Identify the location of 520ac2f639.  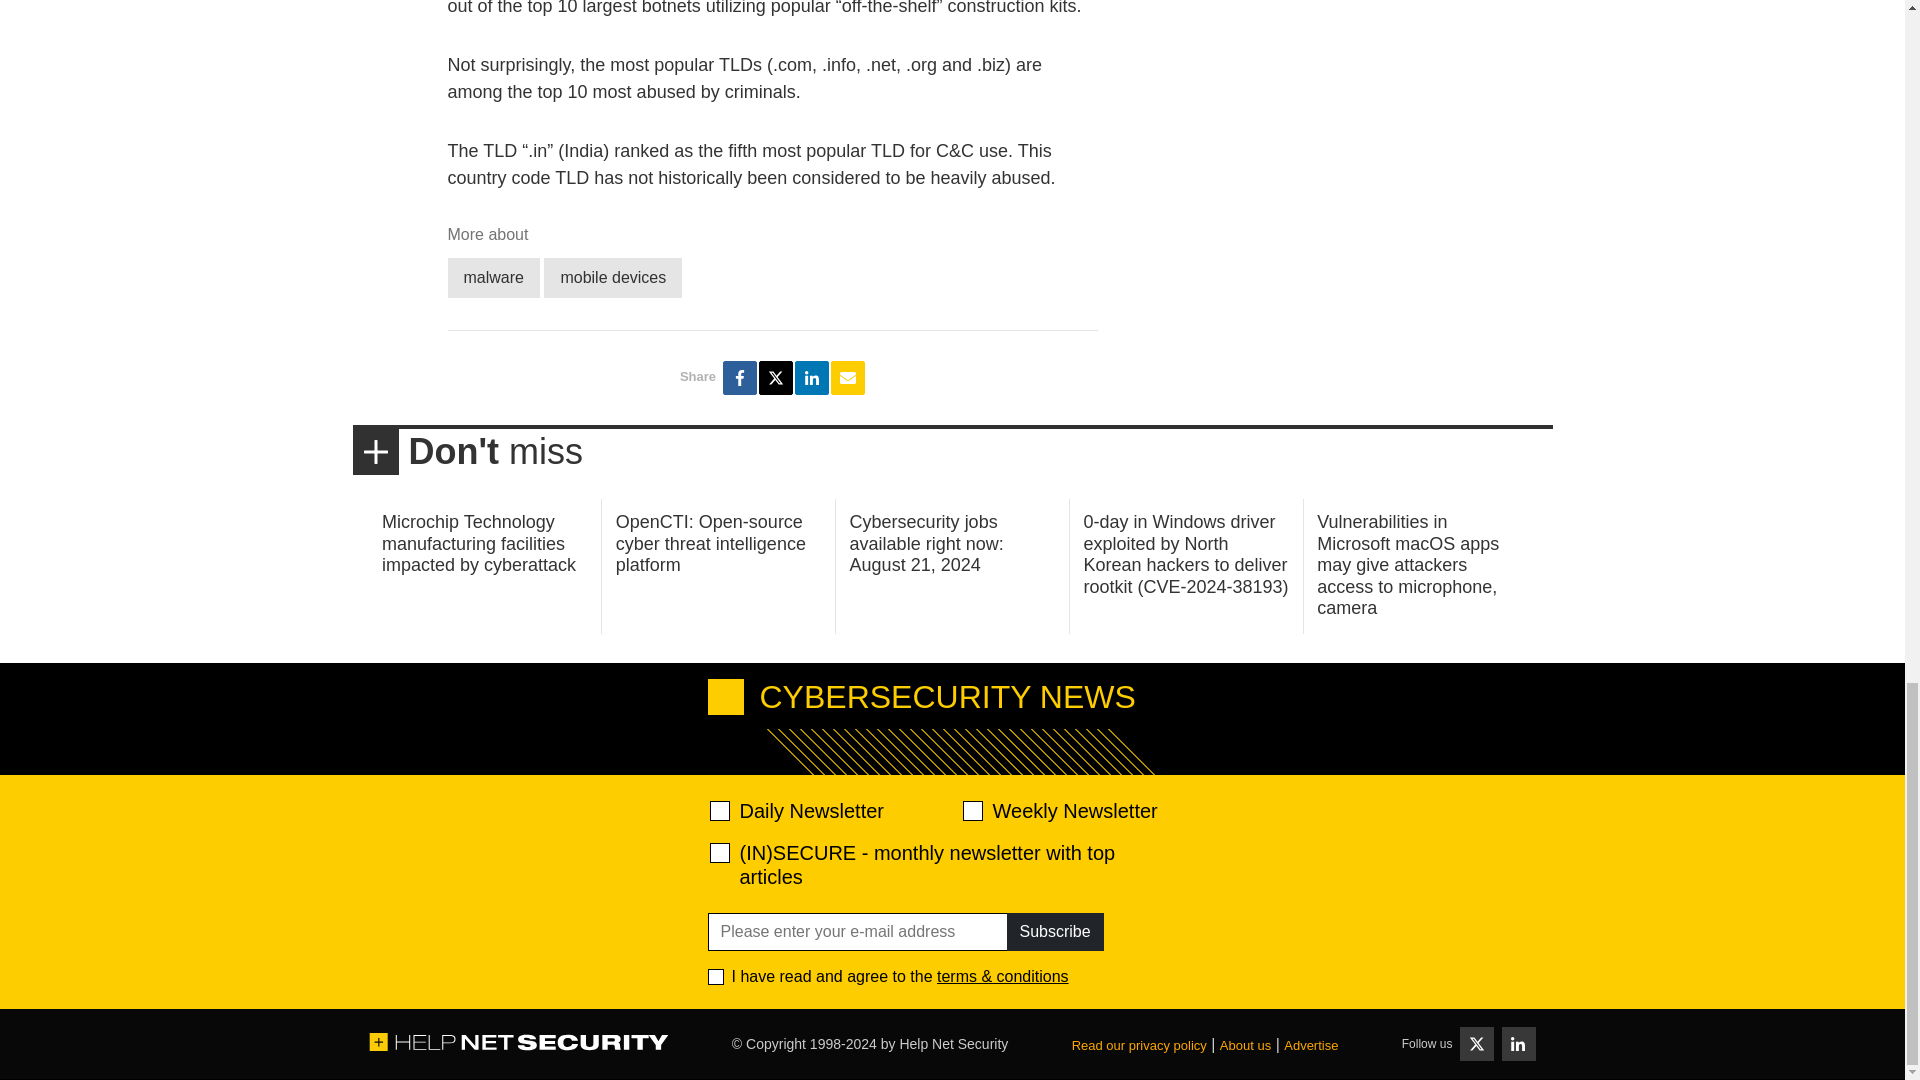
(720, 810).